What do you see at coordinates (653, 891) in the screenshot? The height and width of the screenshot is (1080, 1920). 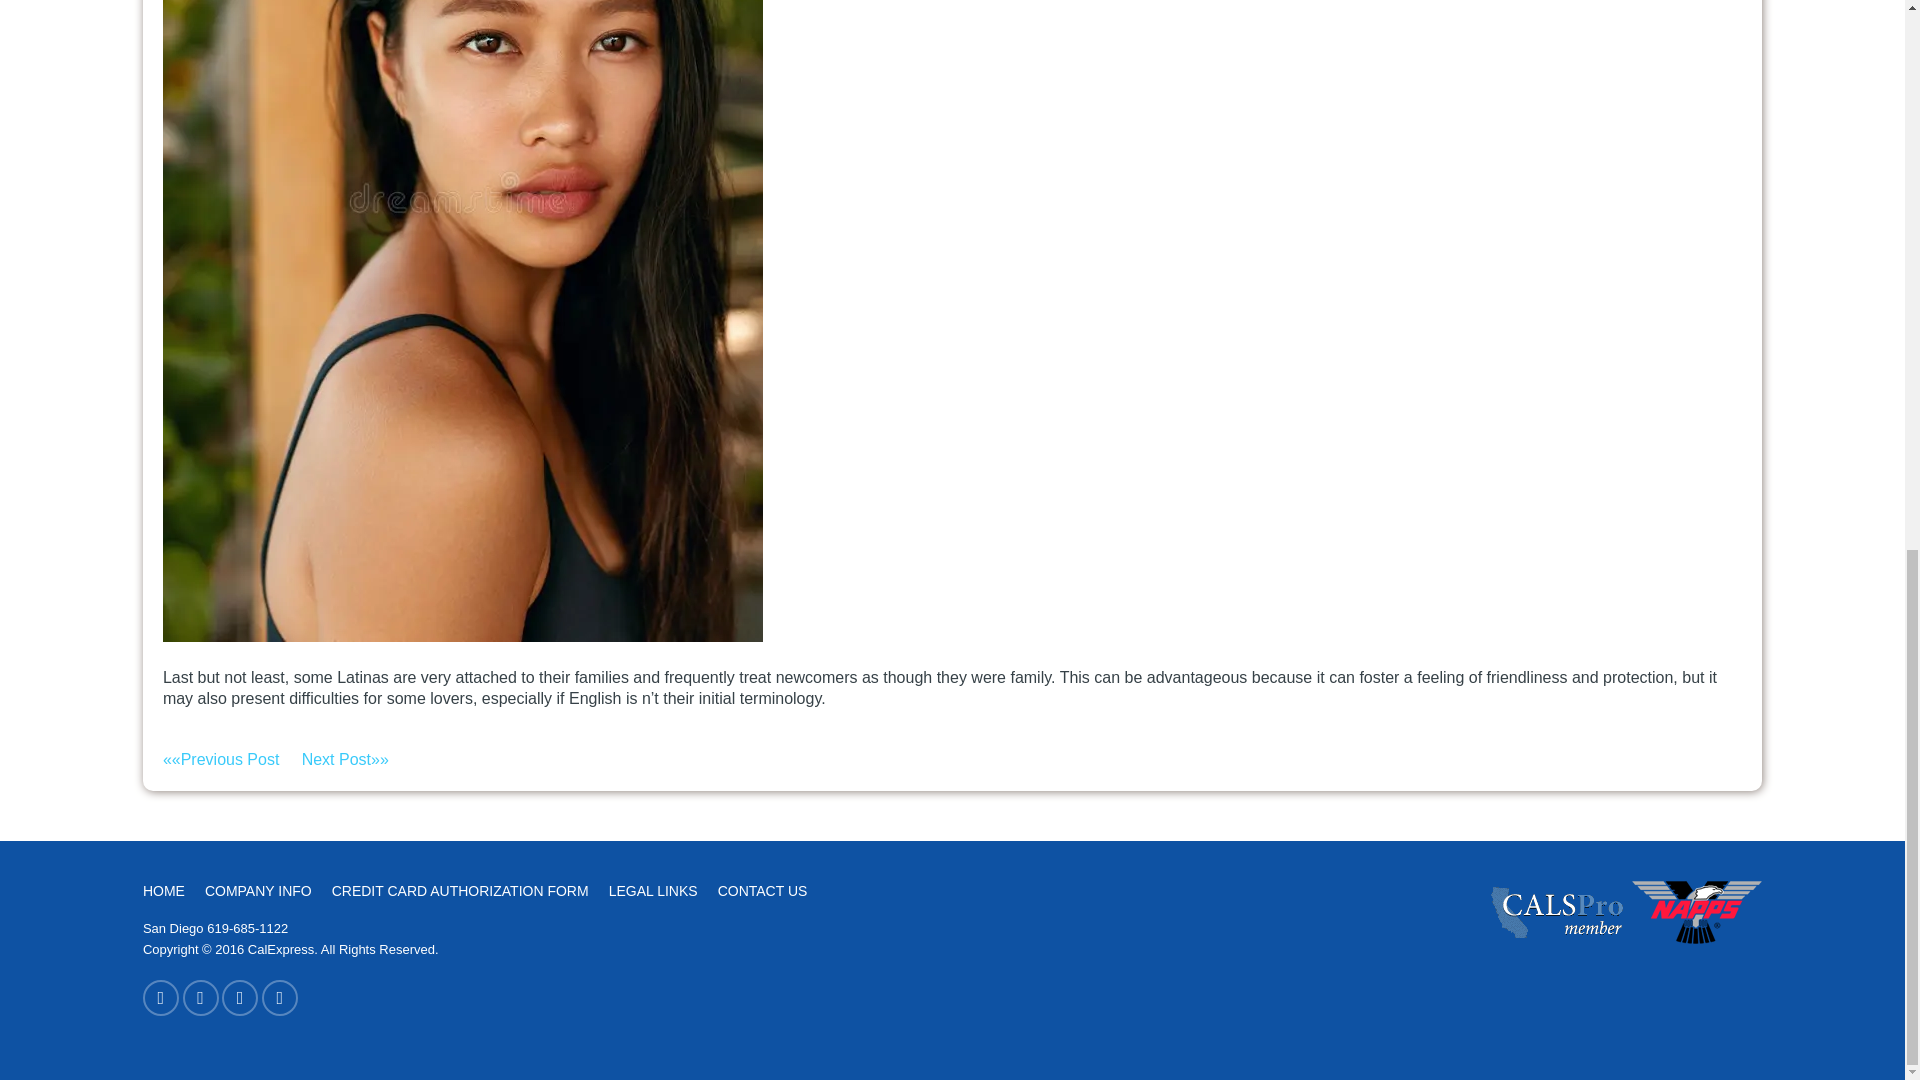 I see `LEGAL LINKS` at bounding box center [653, 891].